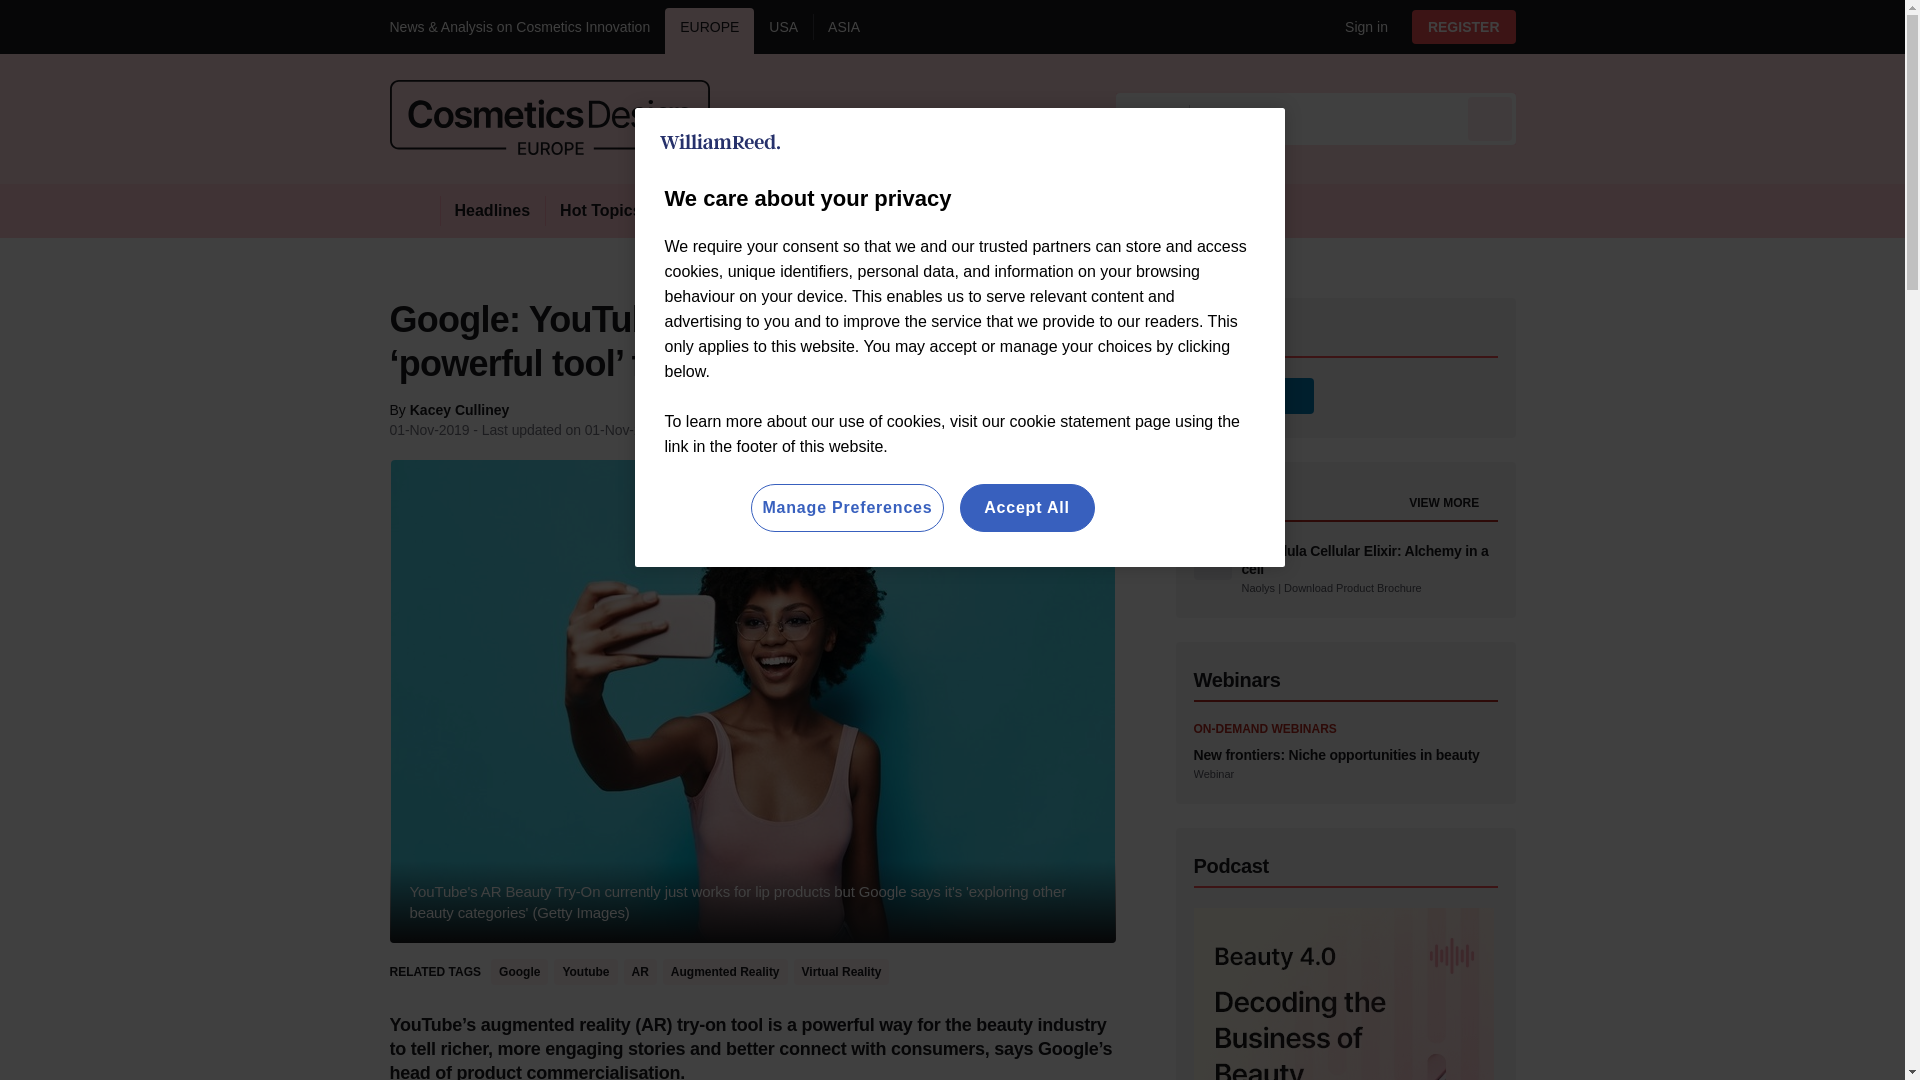  Describe the element at coordinates (492, 210) in the screenshot. I see `Headlines` at that location.